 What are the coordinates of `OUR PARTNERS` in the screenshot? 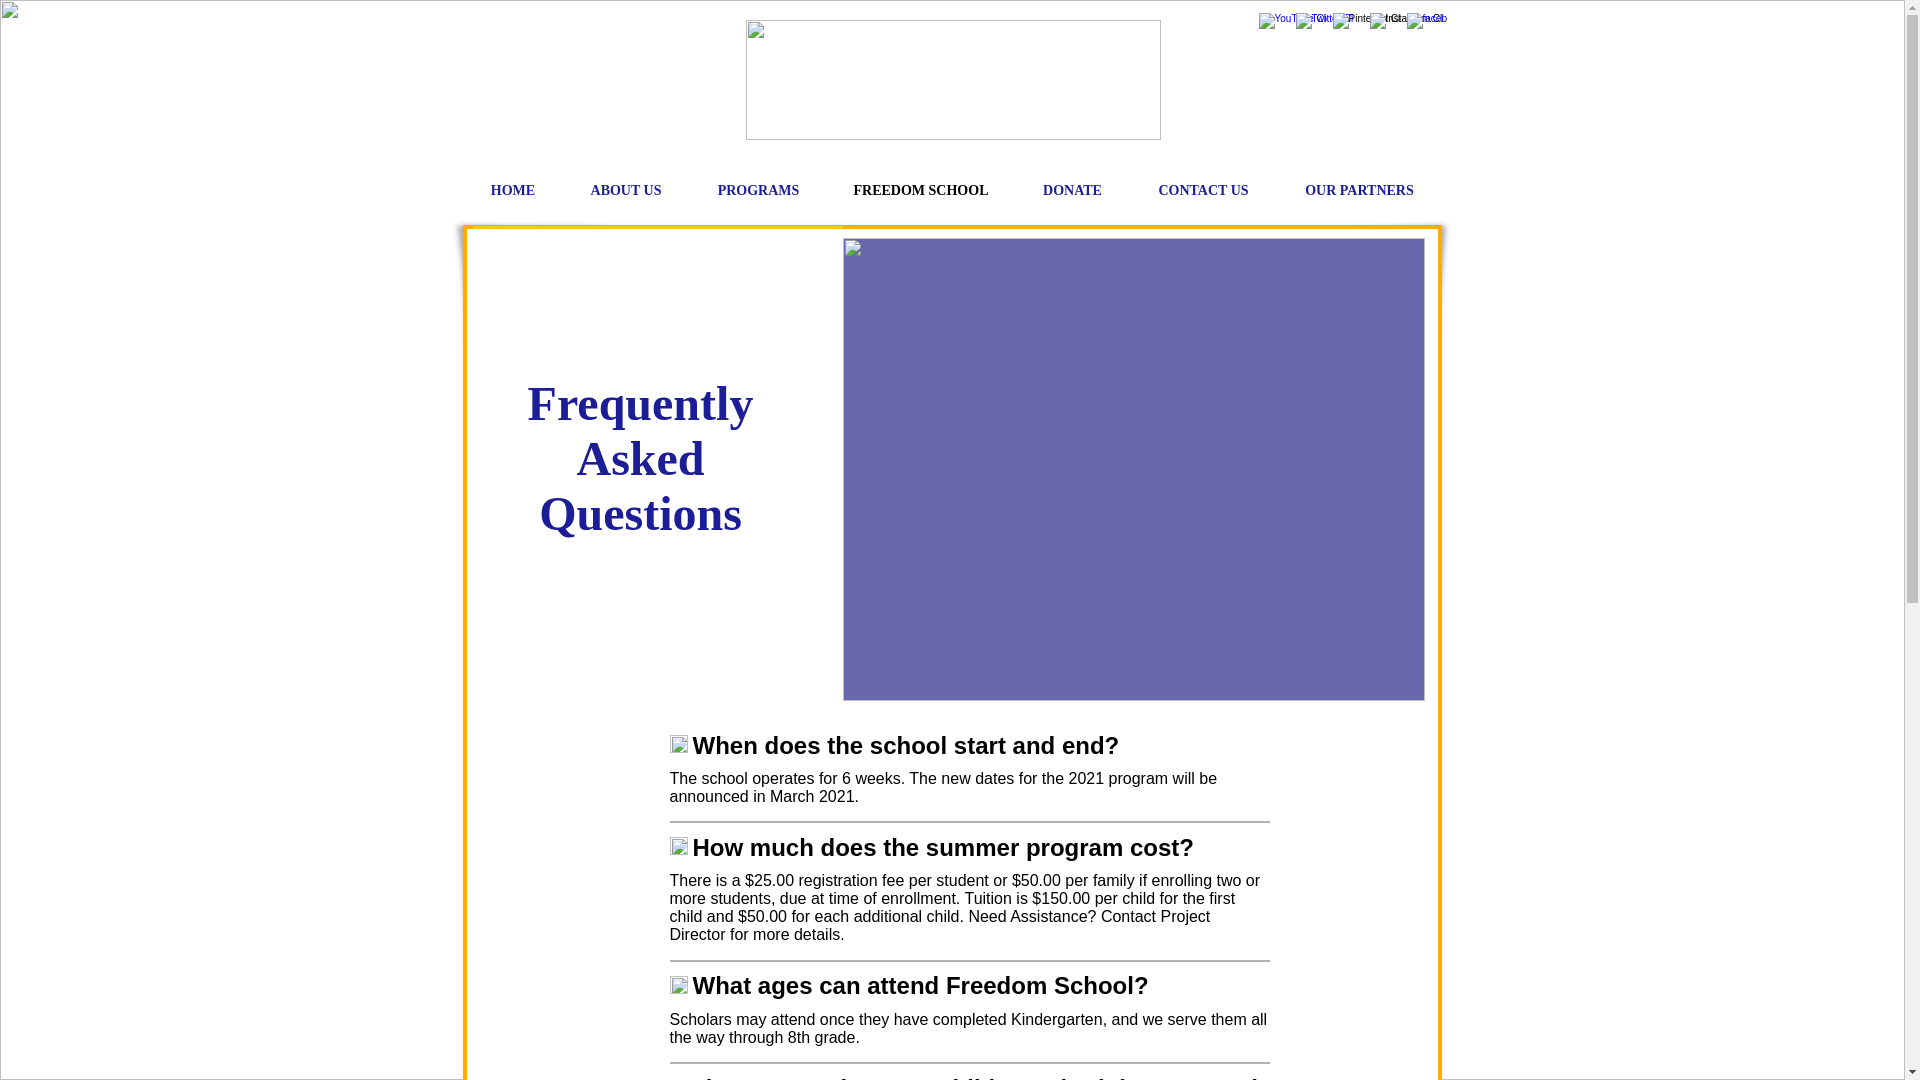 It's located at (1358, 190).